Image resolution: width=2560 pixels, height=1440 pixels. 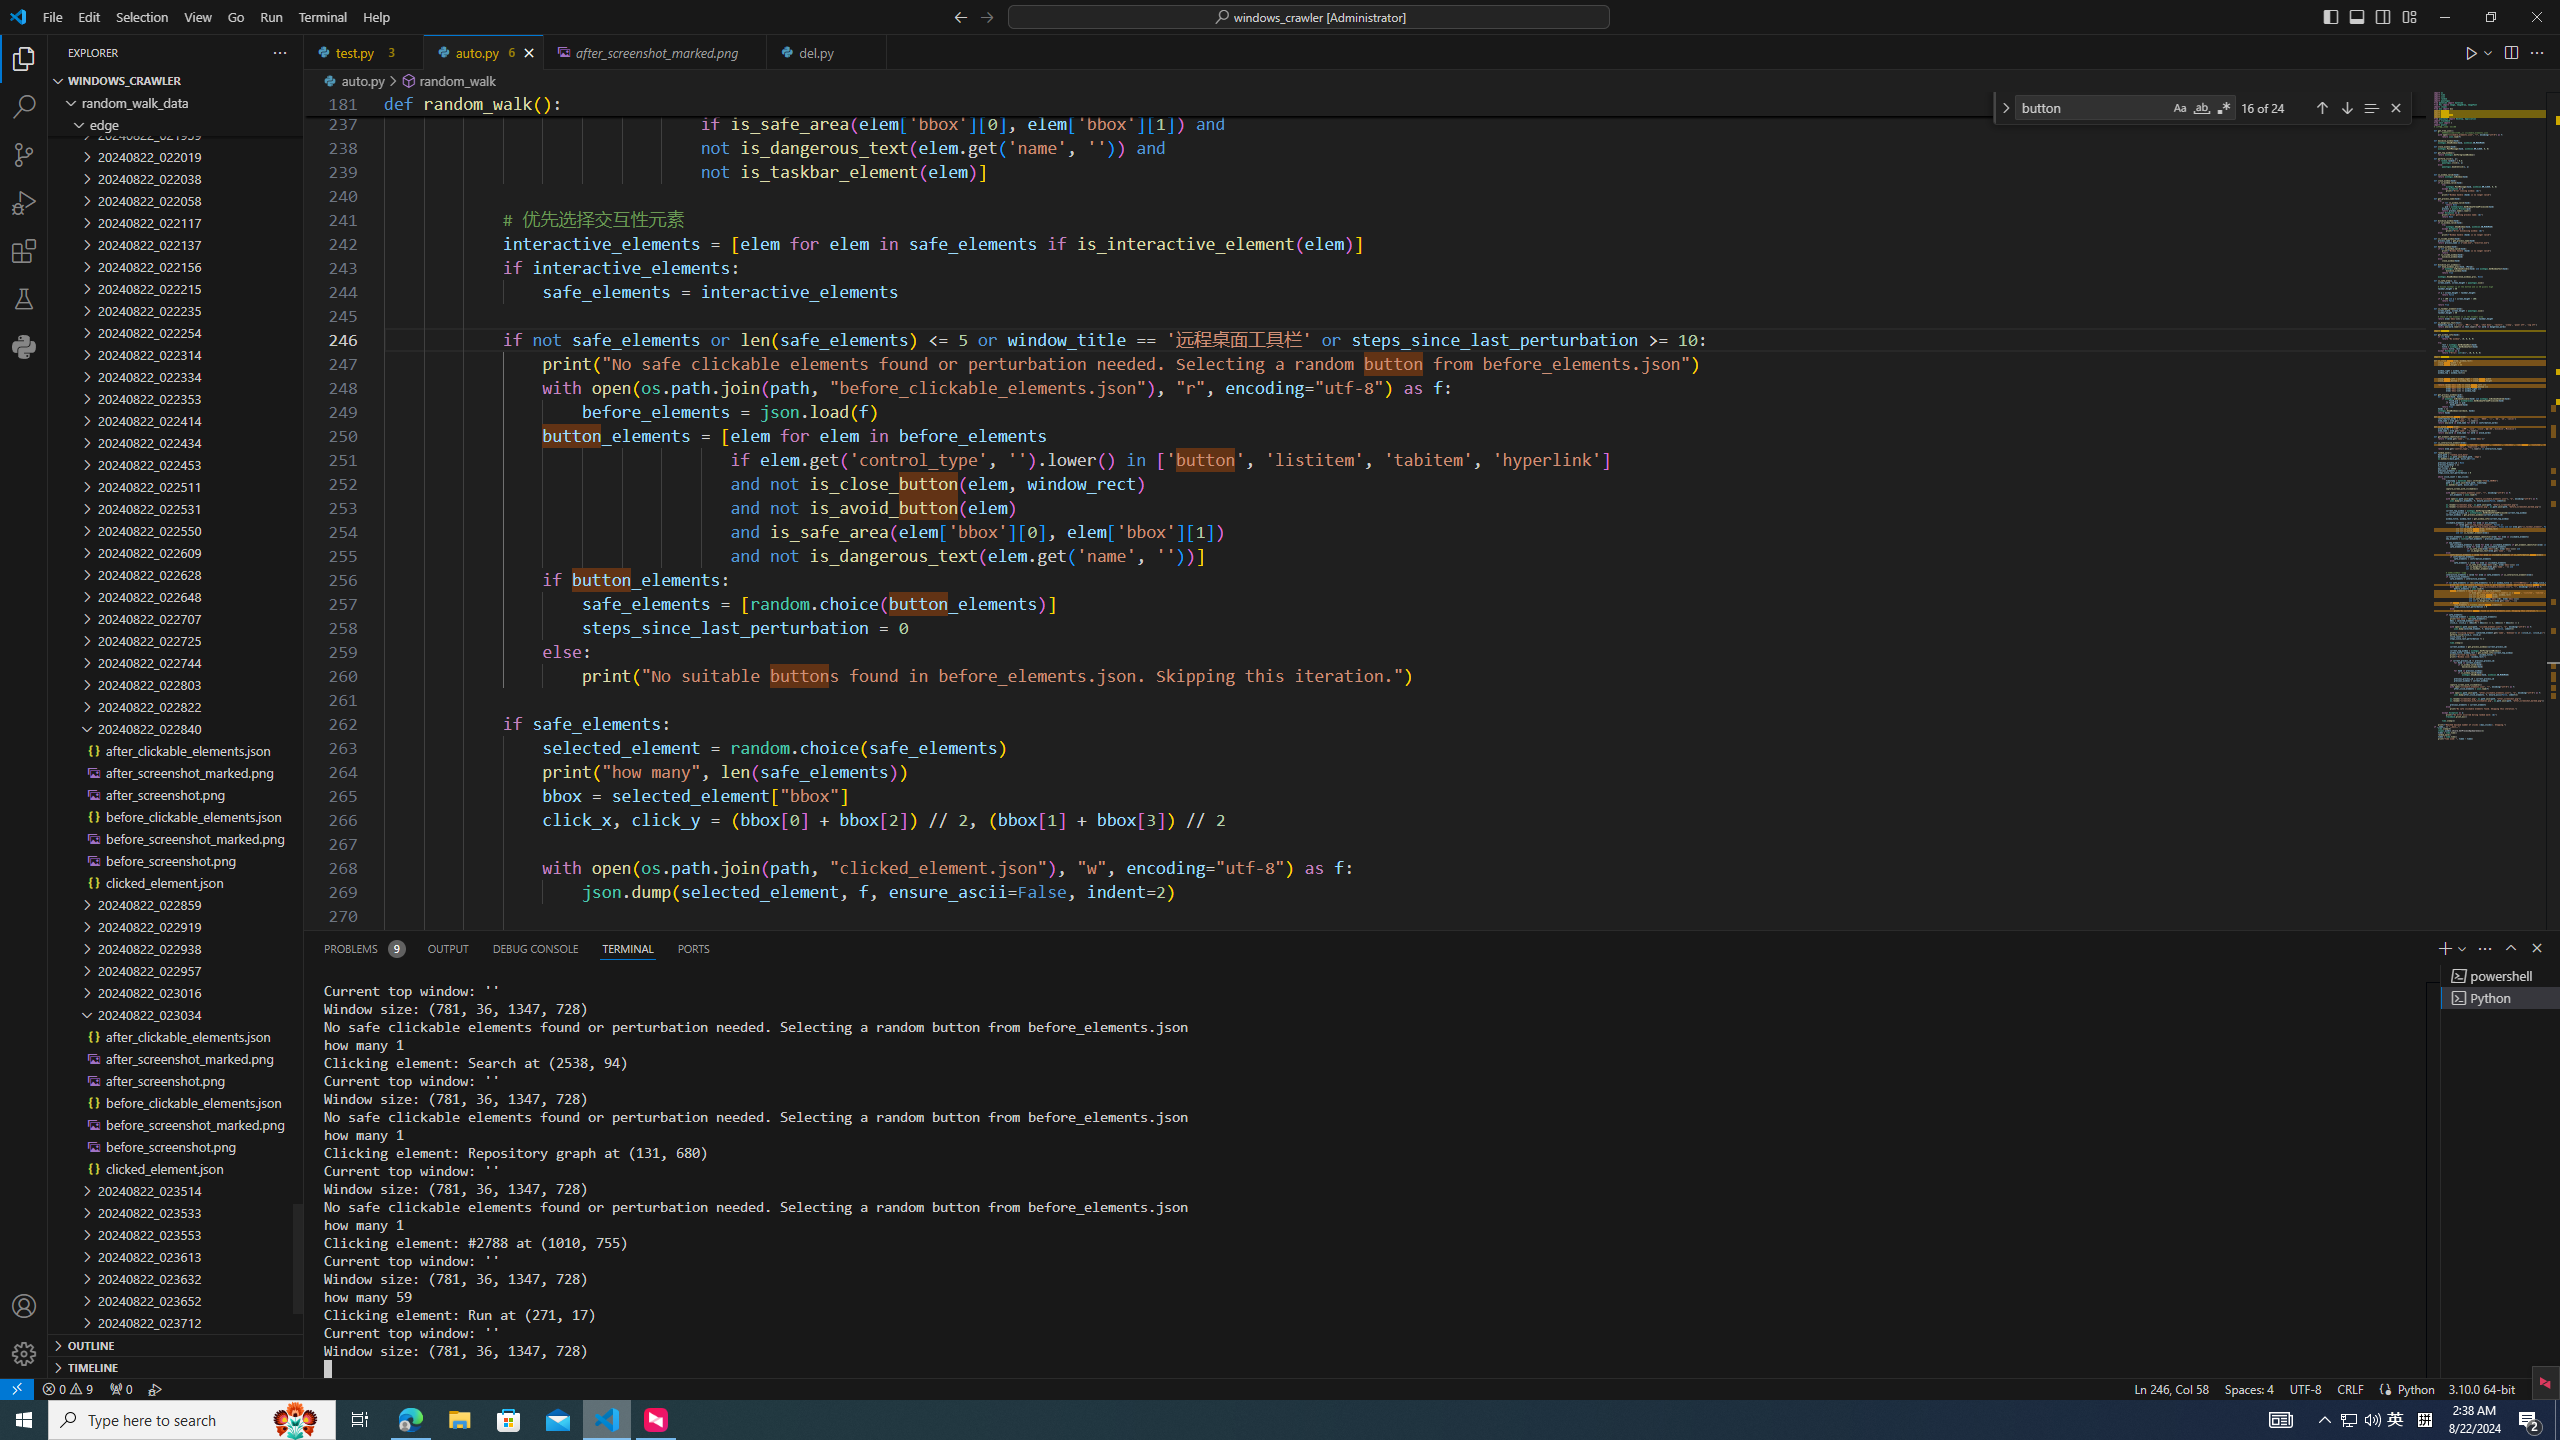 What do you see at coordinates (198, 17) in the screenshot?
I see `View` at bounding box center [198, 17].